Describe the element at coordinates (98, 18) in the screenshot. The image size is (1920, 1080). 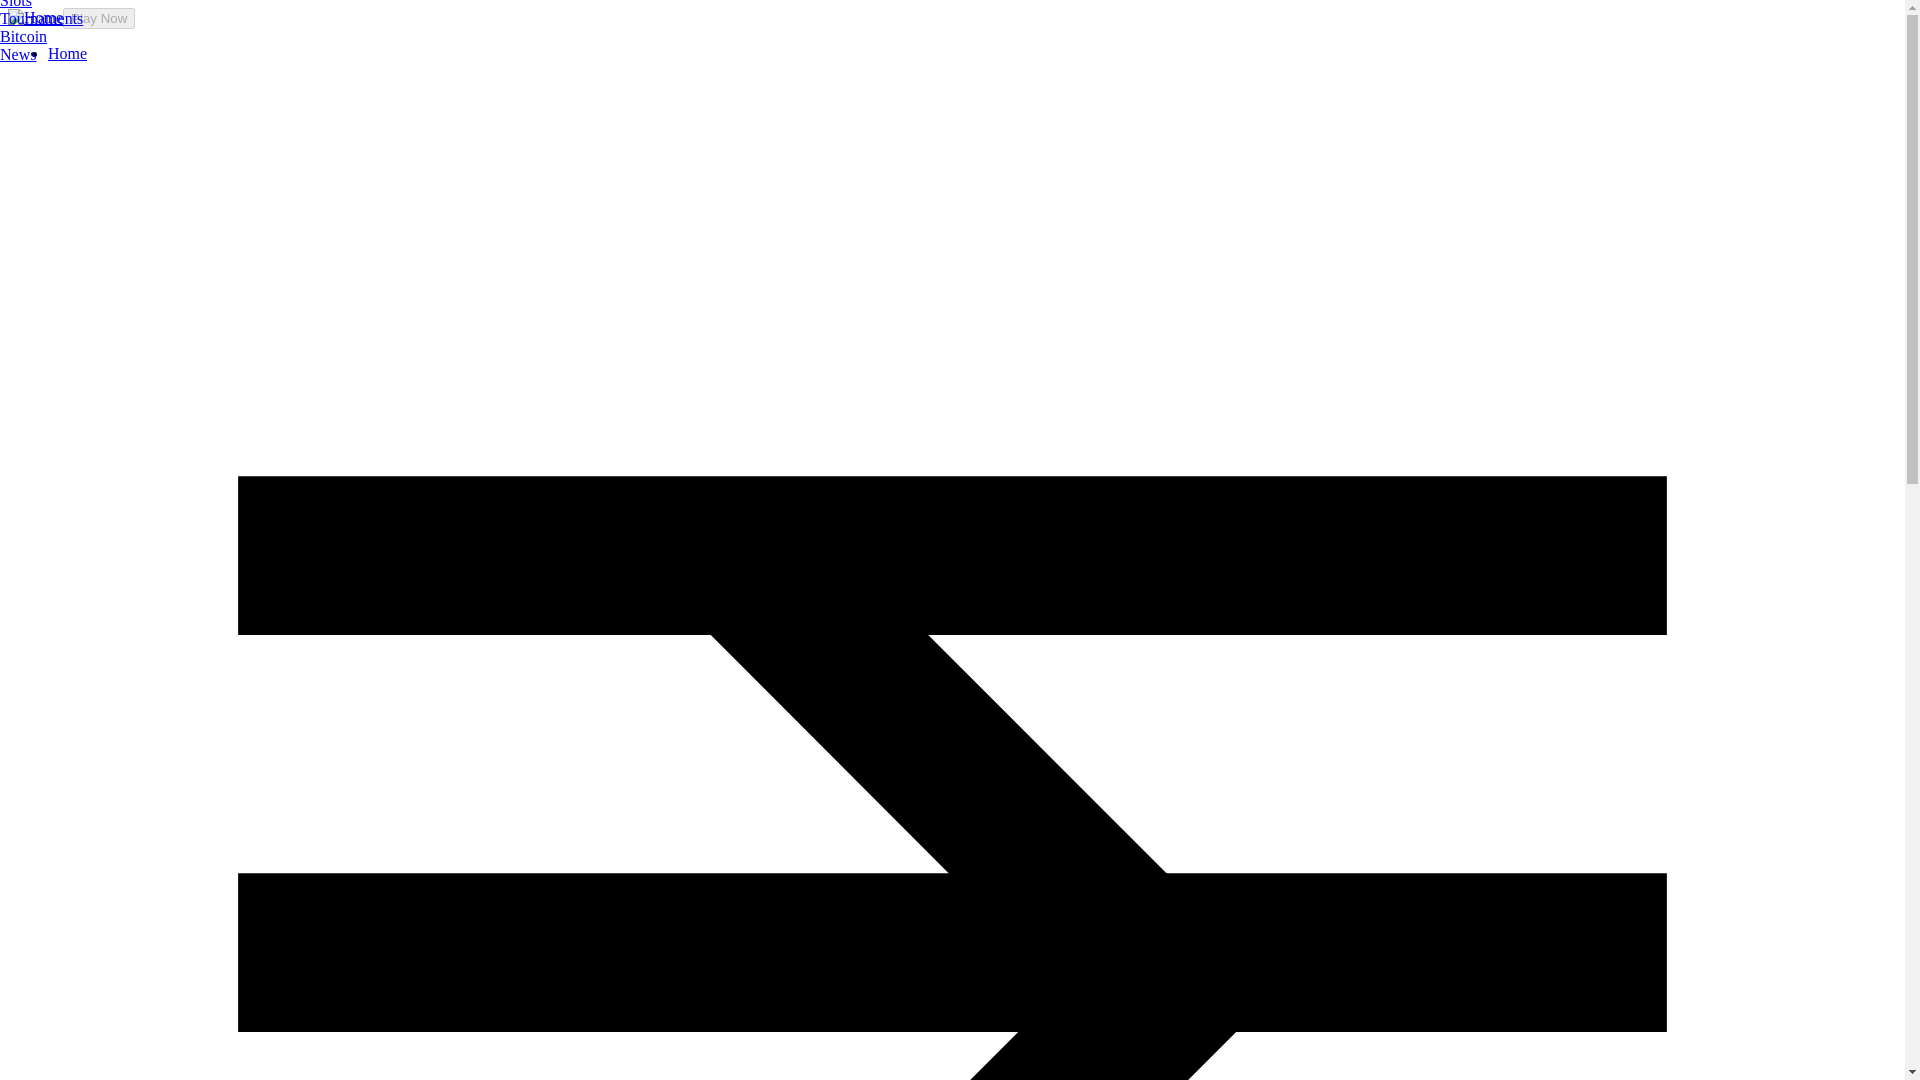
I see `Play Now` at that location.